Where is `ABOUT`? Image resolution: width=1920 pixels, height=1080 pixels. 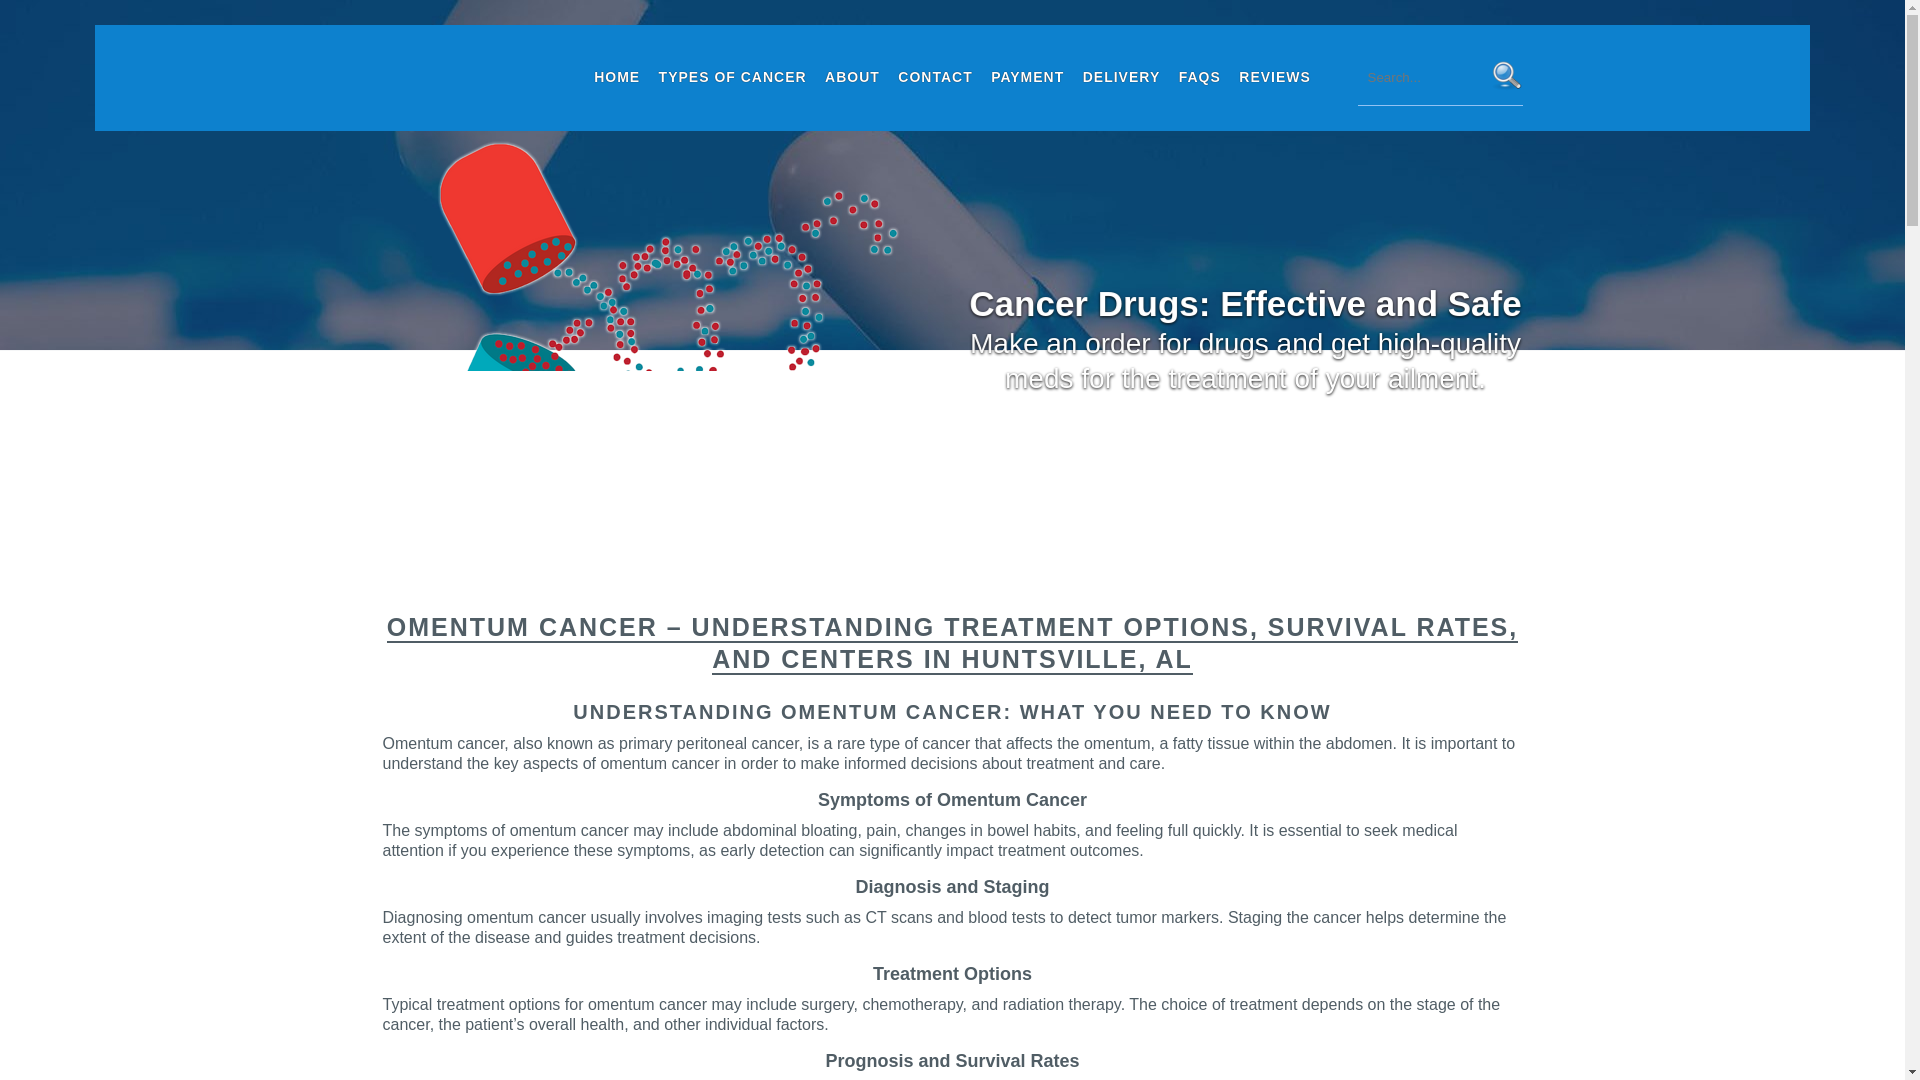
ABOUT is located at coordinates (852, 77).